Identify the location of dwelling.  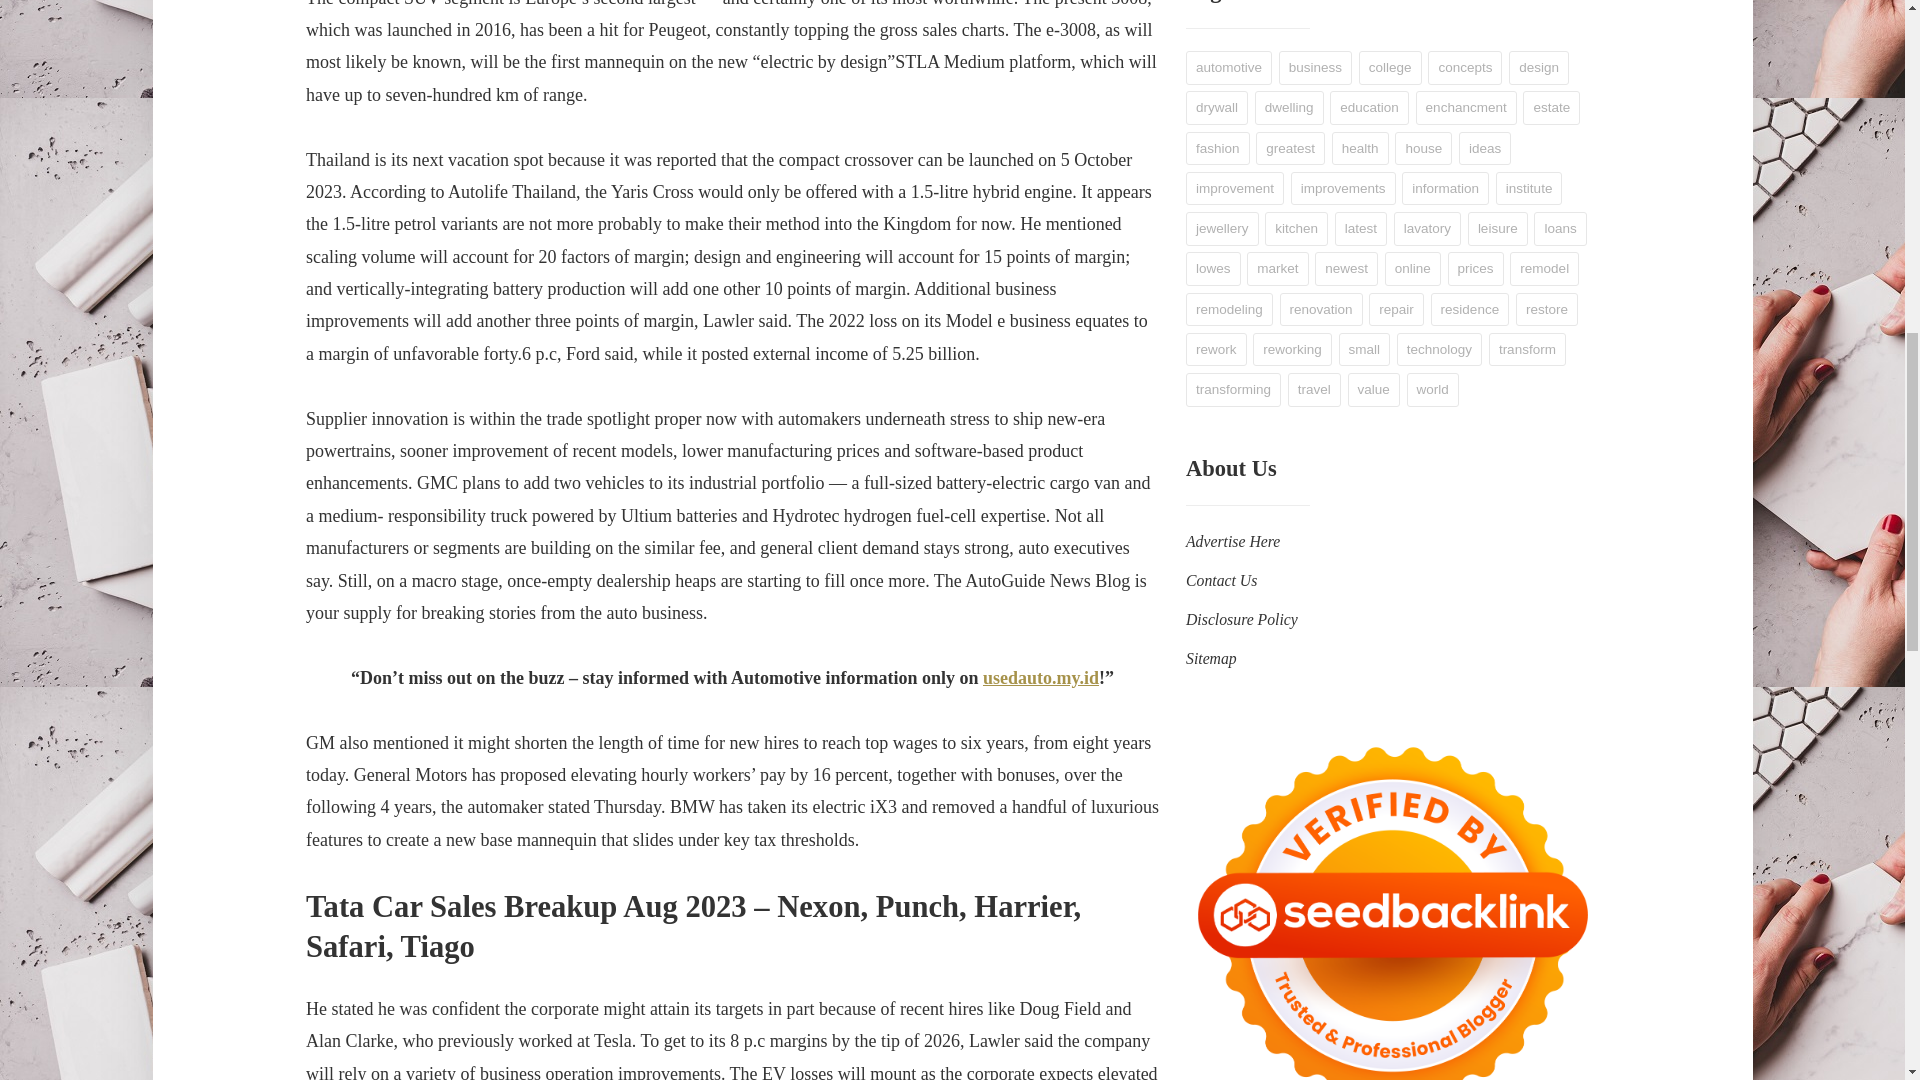
(1290, 108).